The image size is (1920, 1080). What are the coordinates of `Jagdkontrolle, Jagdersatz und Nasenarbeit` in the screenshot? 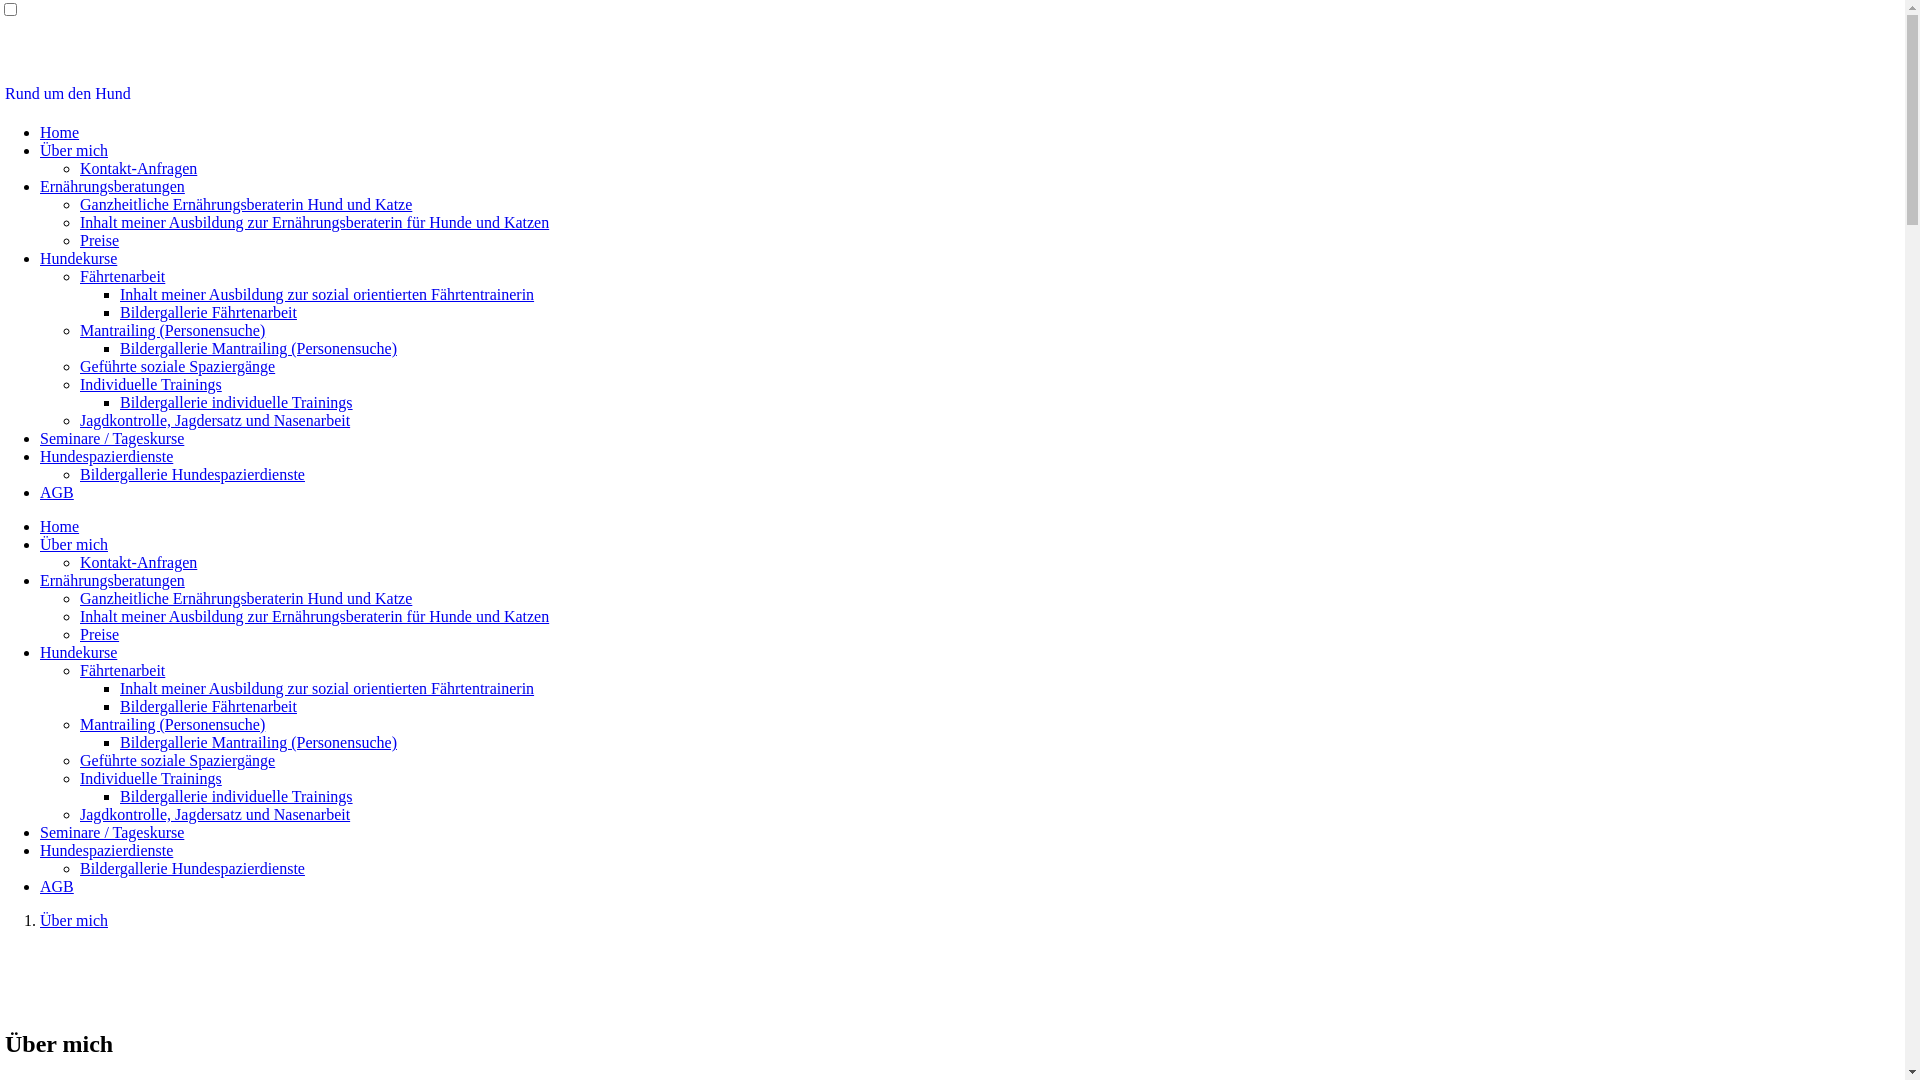 It's located at (215, 420).